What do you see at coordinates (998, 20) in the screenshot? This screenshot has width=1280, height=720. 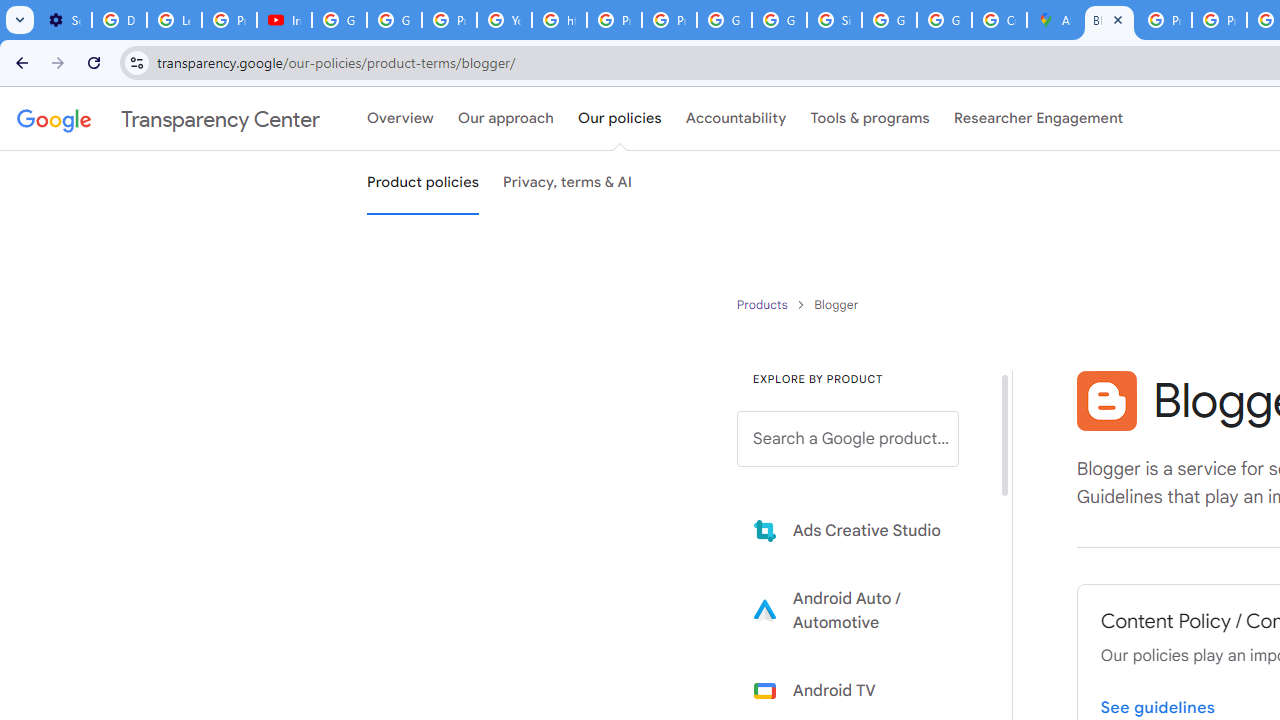 I see `Create your Google Account` at bounding box center [998, 20].